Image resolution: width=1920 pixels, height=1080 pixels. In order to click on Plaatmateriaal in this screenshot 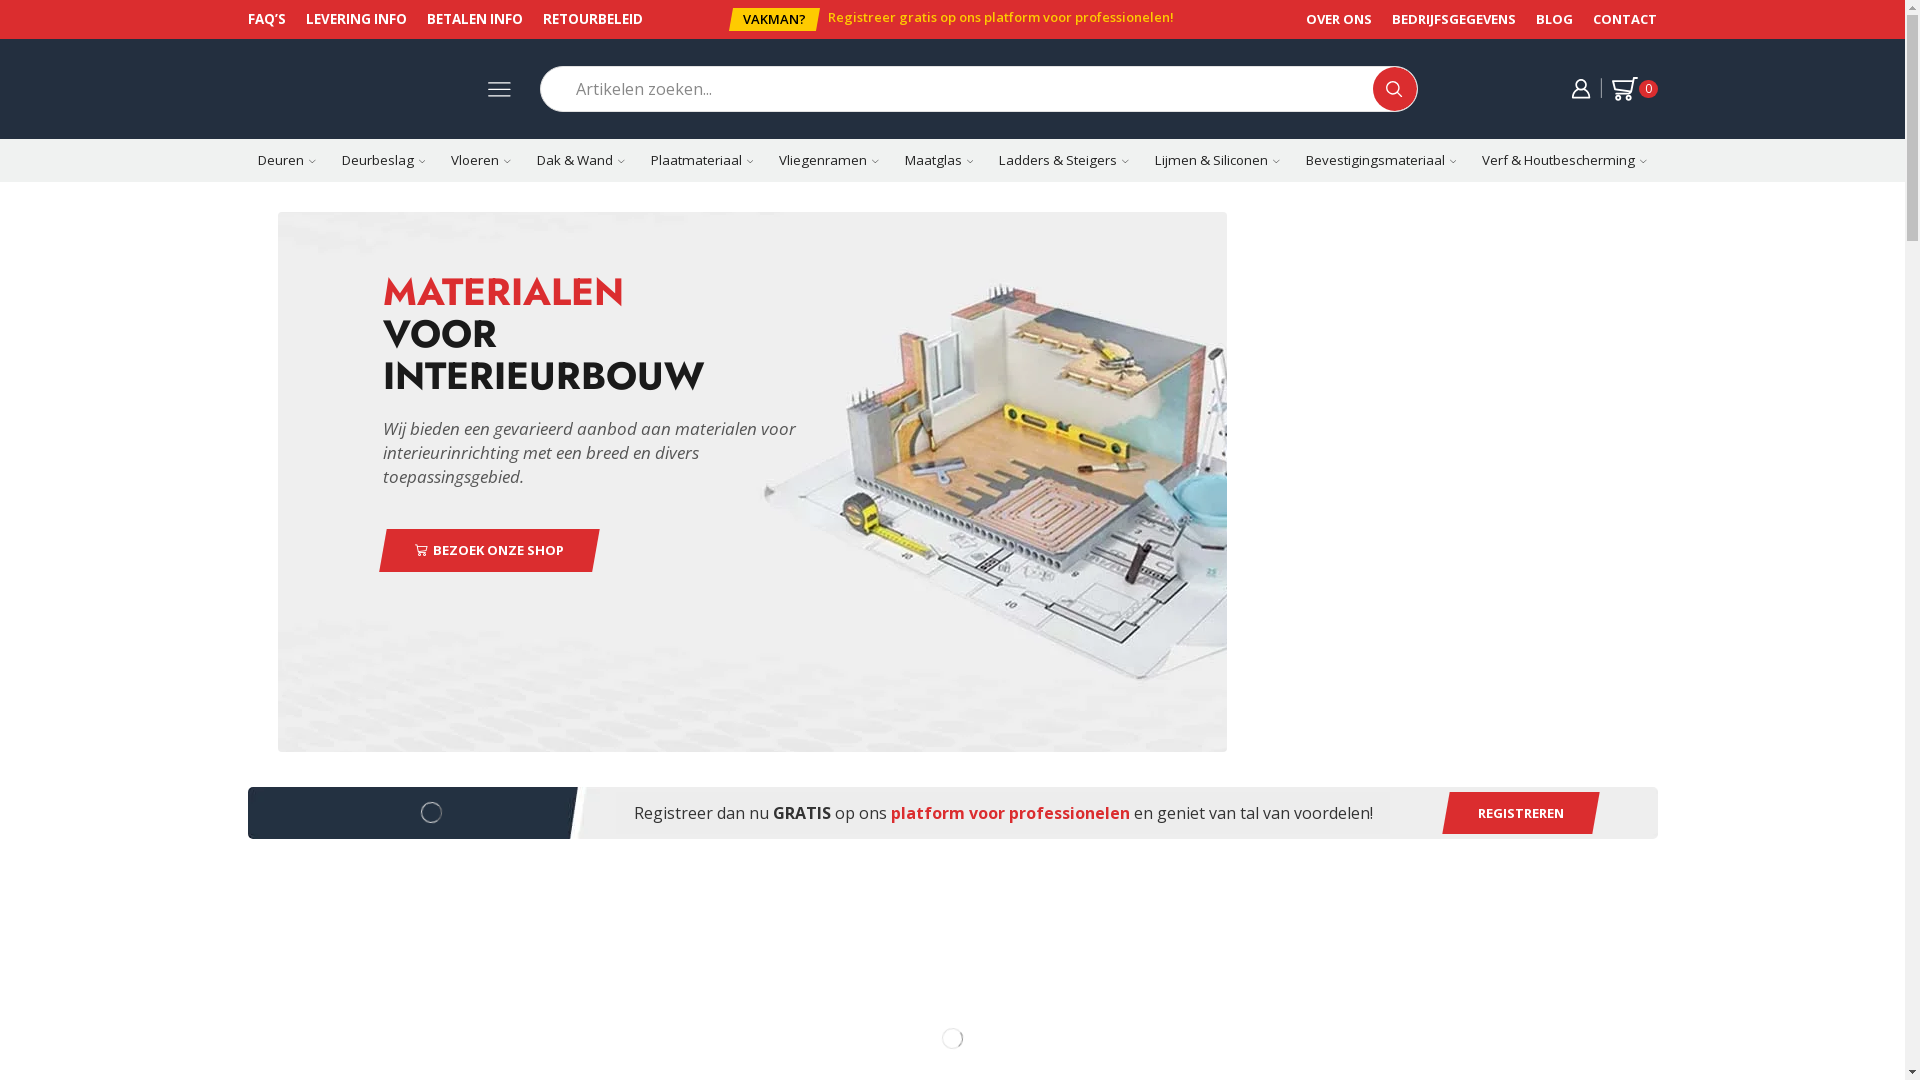, I will do `click(702, 160)`.